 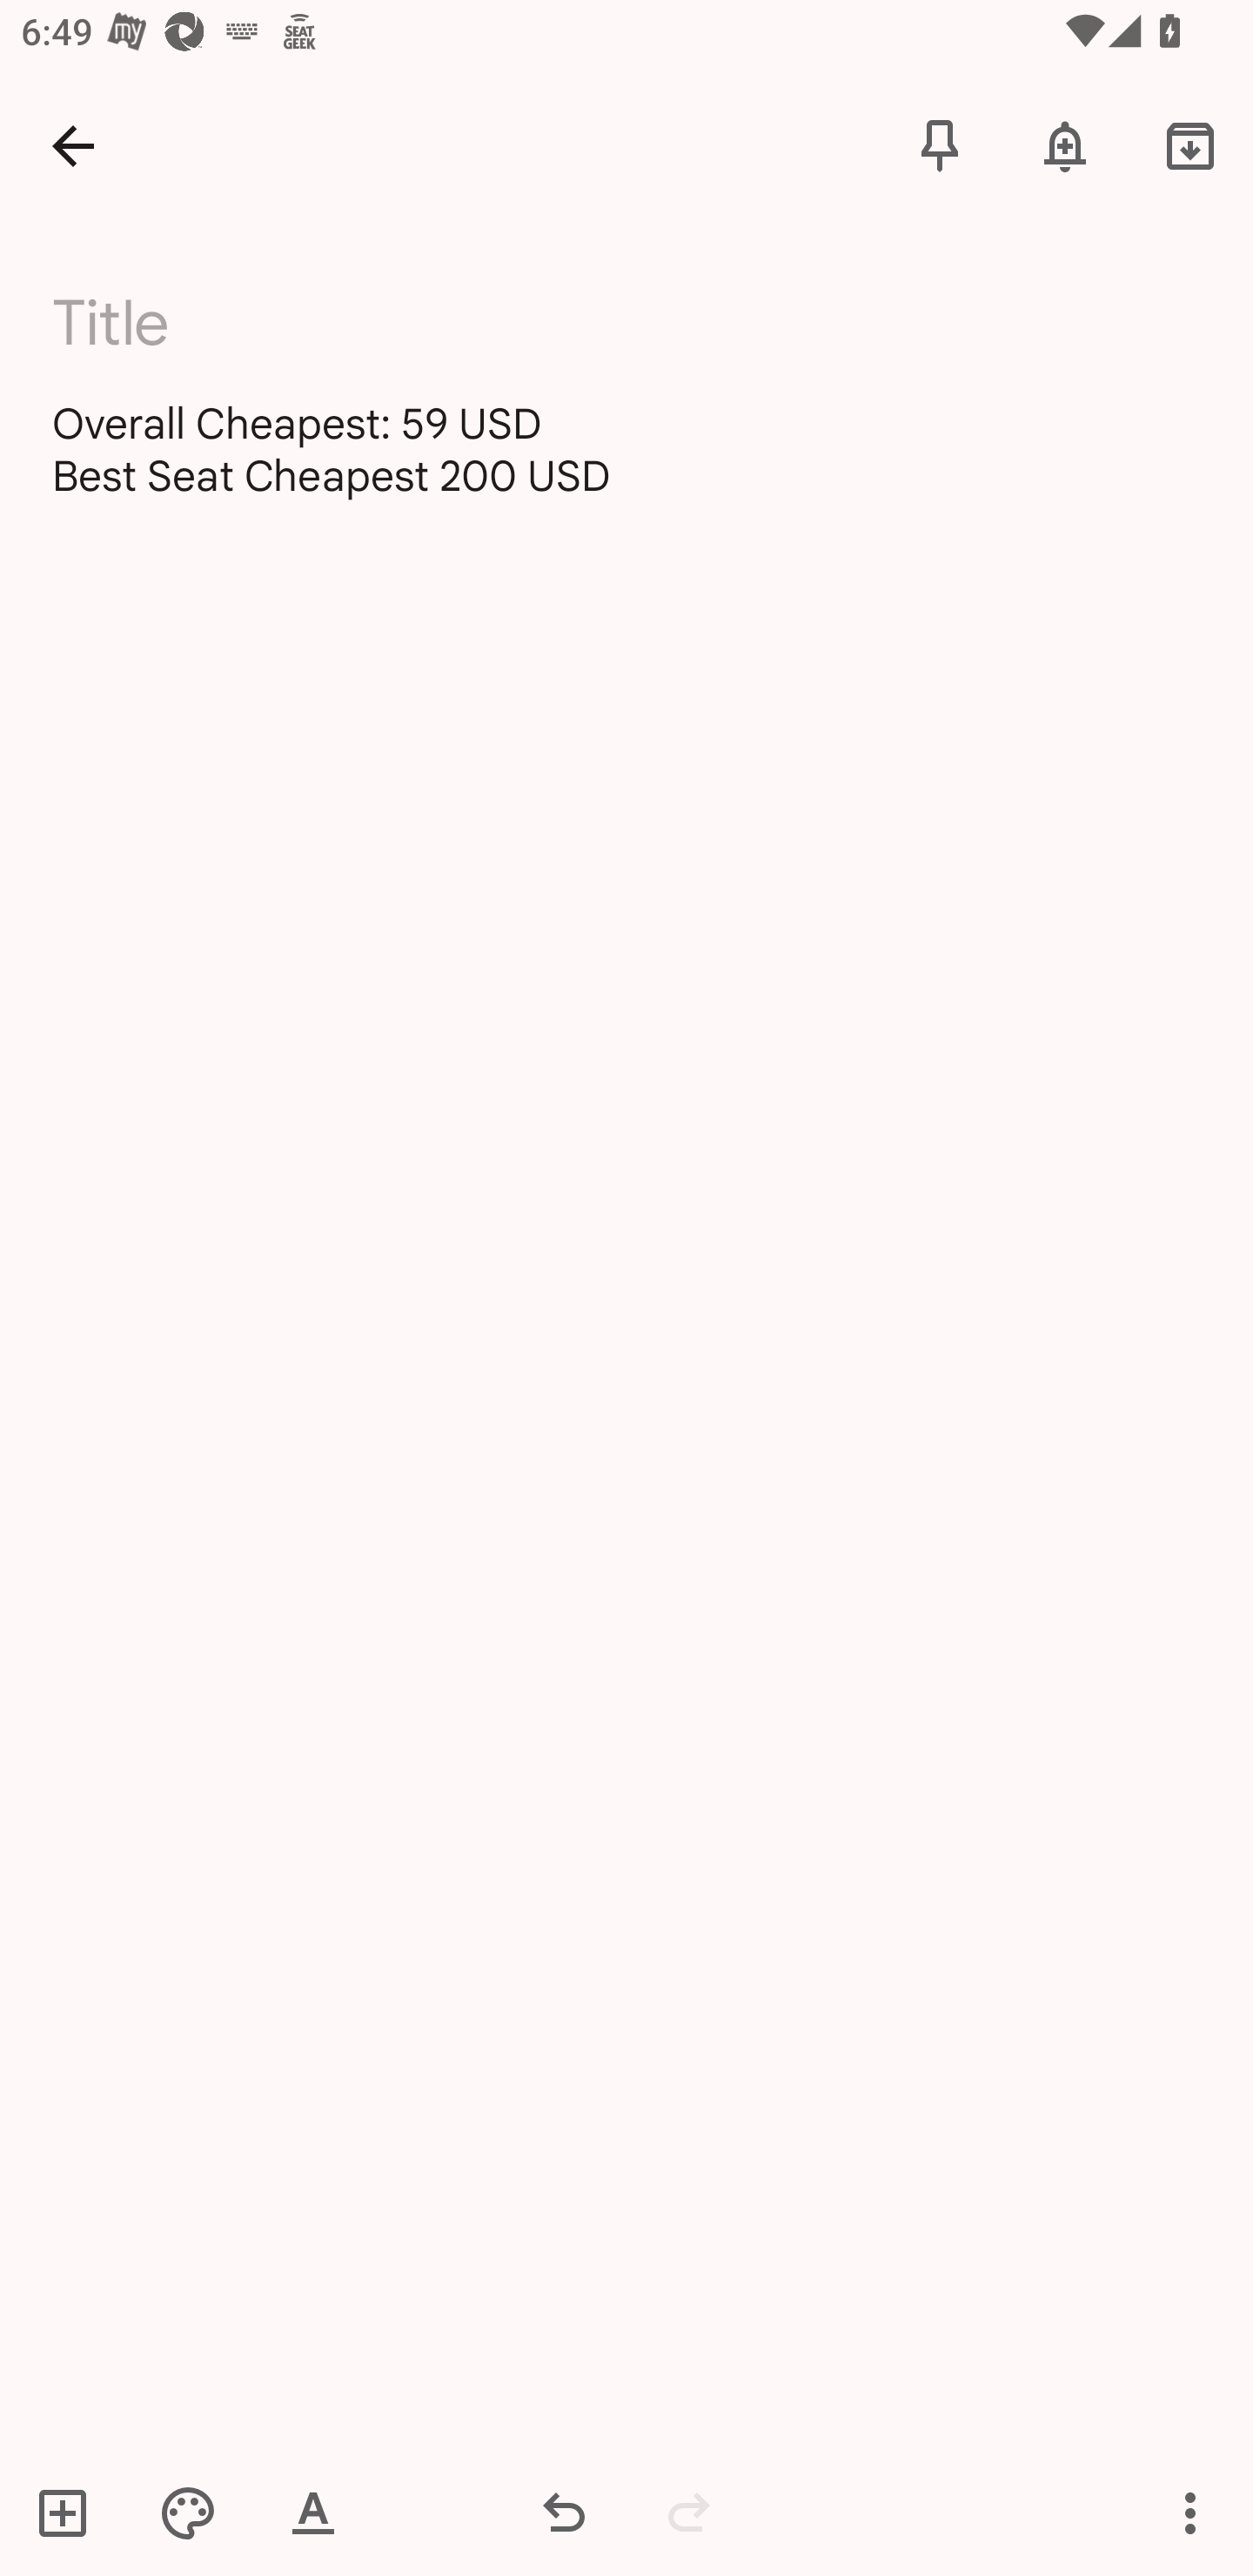 What do you see at coordinates (1065, 144) in the screenshot?
I see `Reminder` at bounding box center [1065, 144].